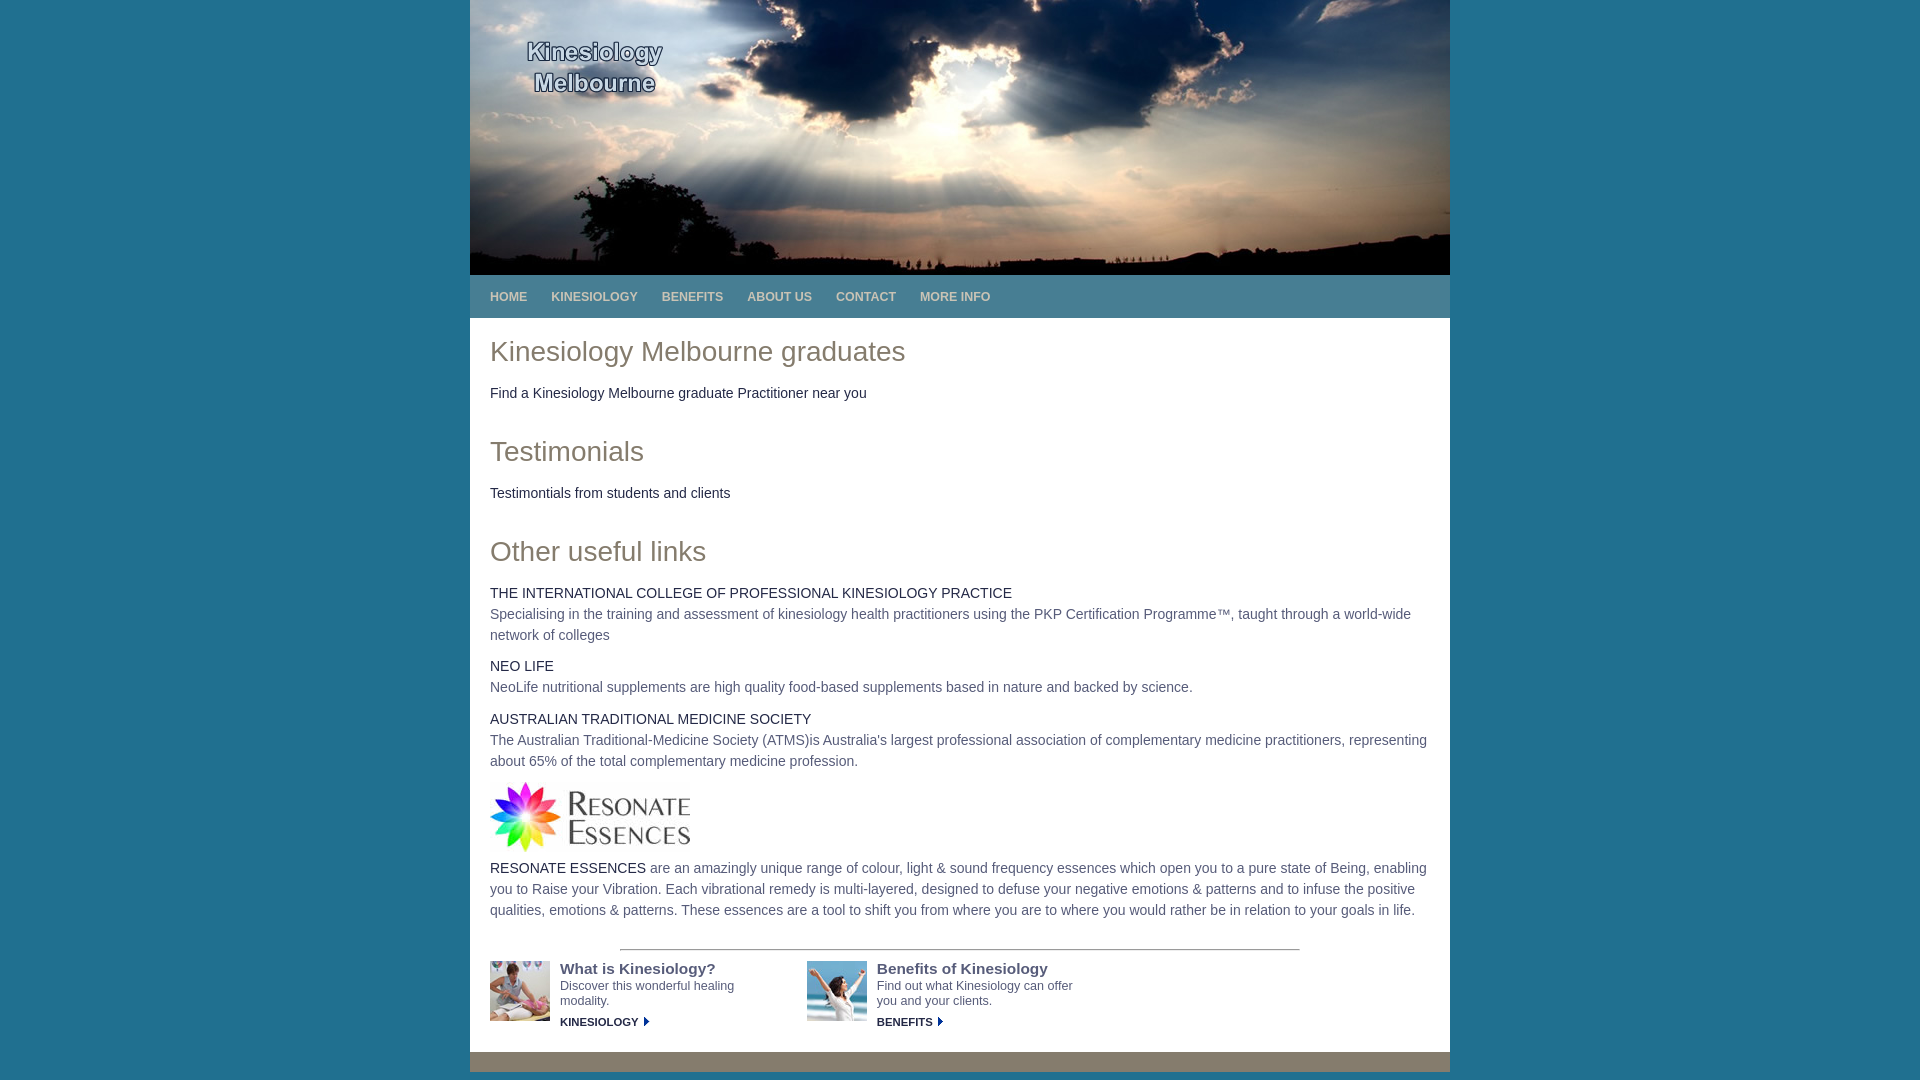 This screenshot has height=1080, width=1920. I want to click on KINESIOLOGY, so click(606, 1022).